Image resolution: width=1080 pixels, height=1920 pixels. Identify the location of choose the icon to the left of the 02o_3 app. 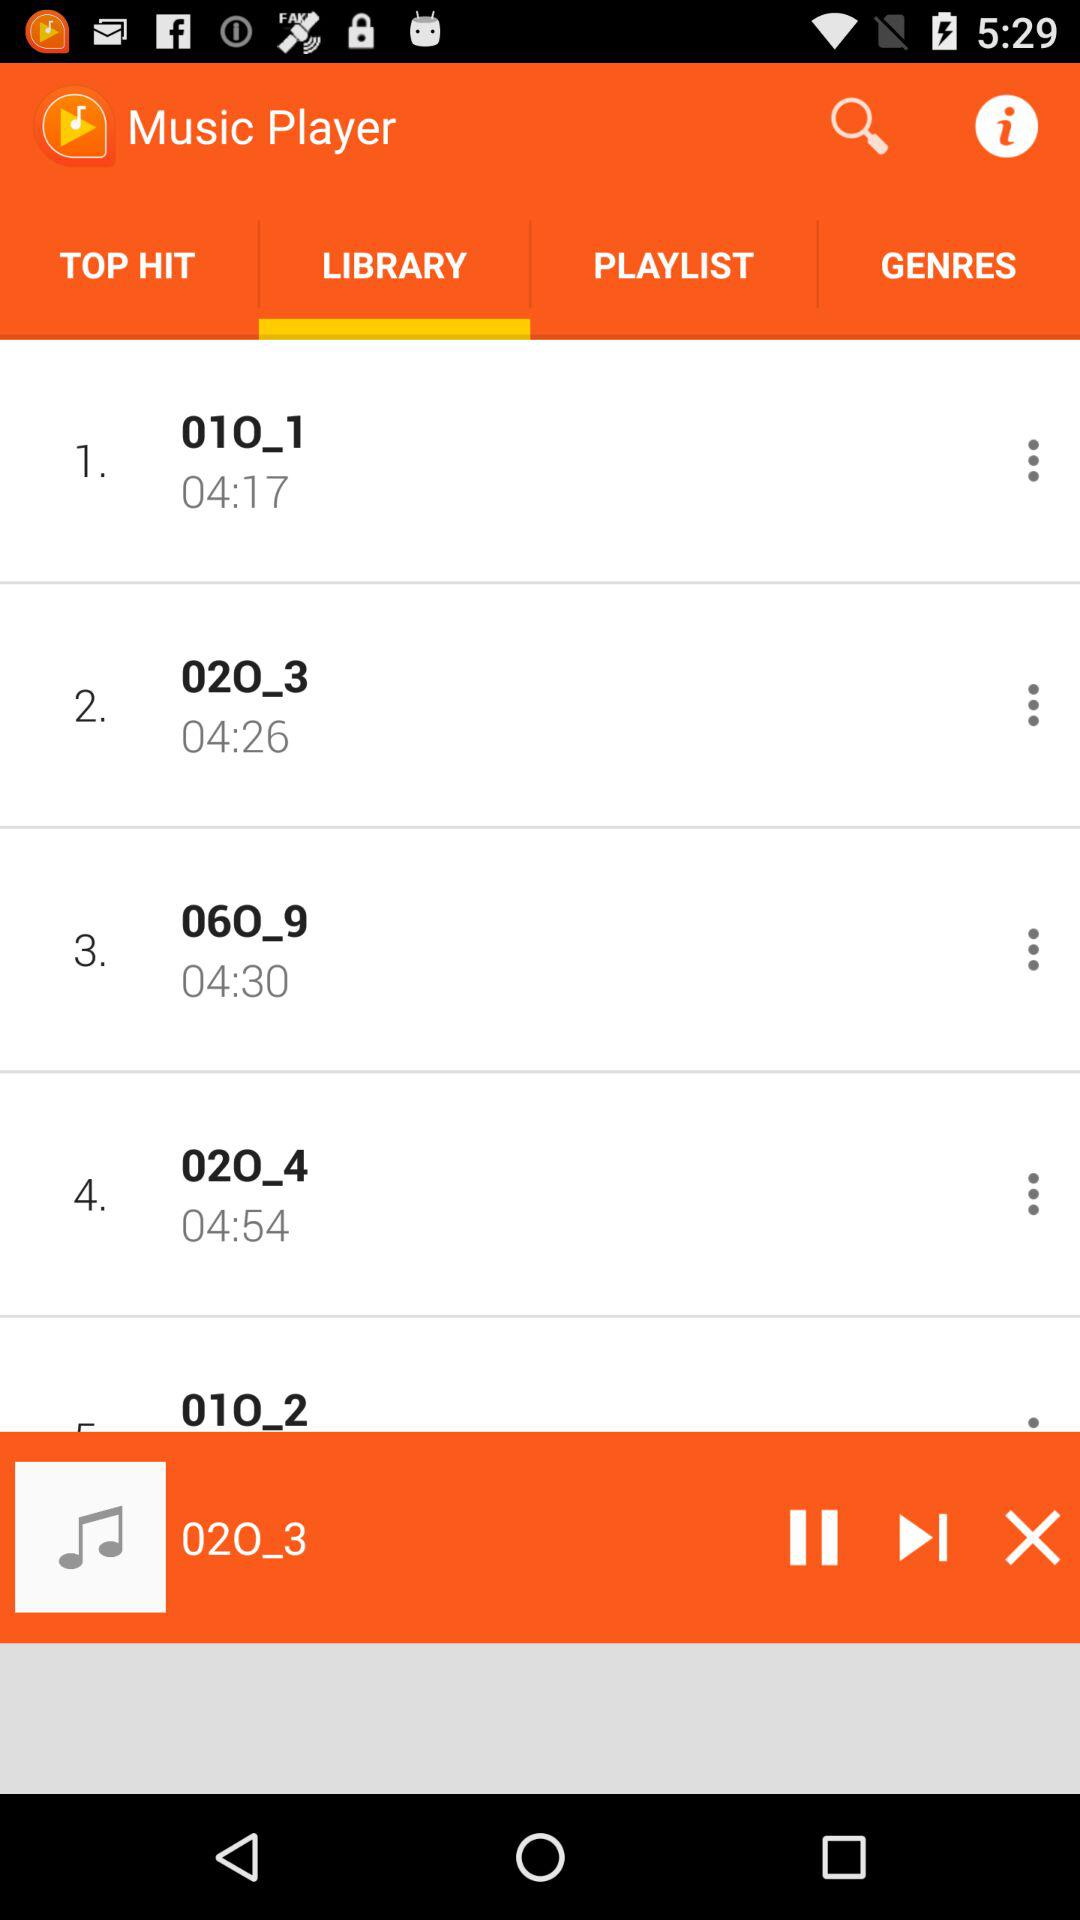
(90, 704).